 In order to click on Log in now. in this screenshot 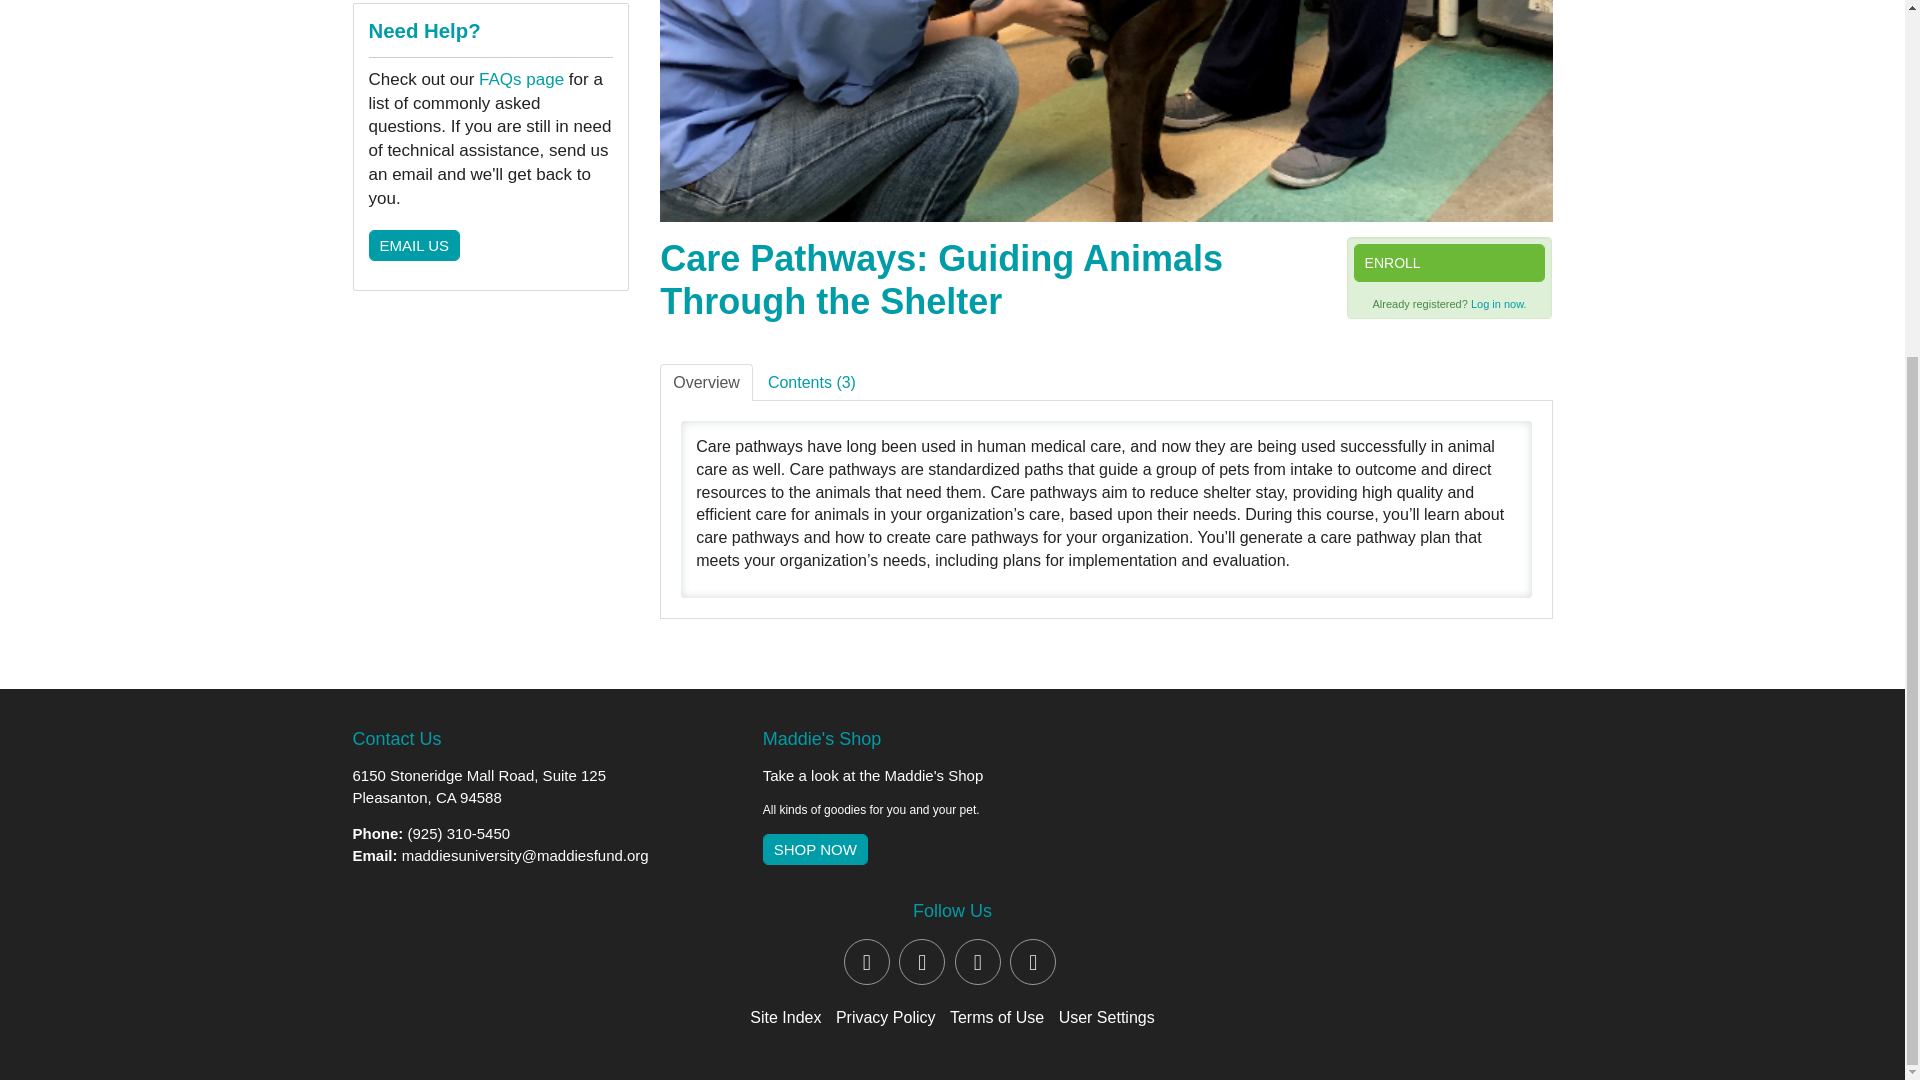, I will do `click(1498, 482)`.